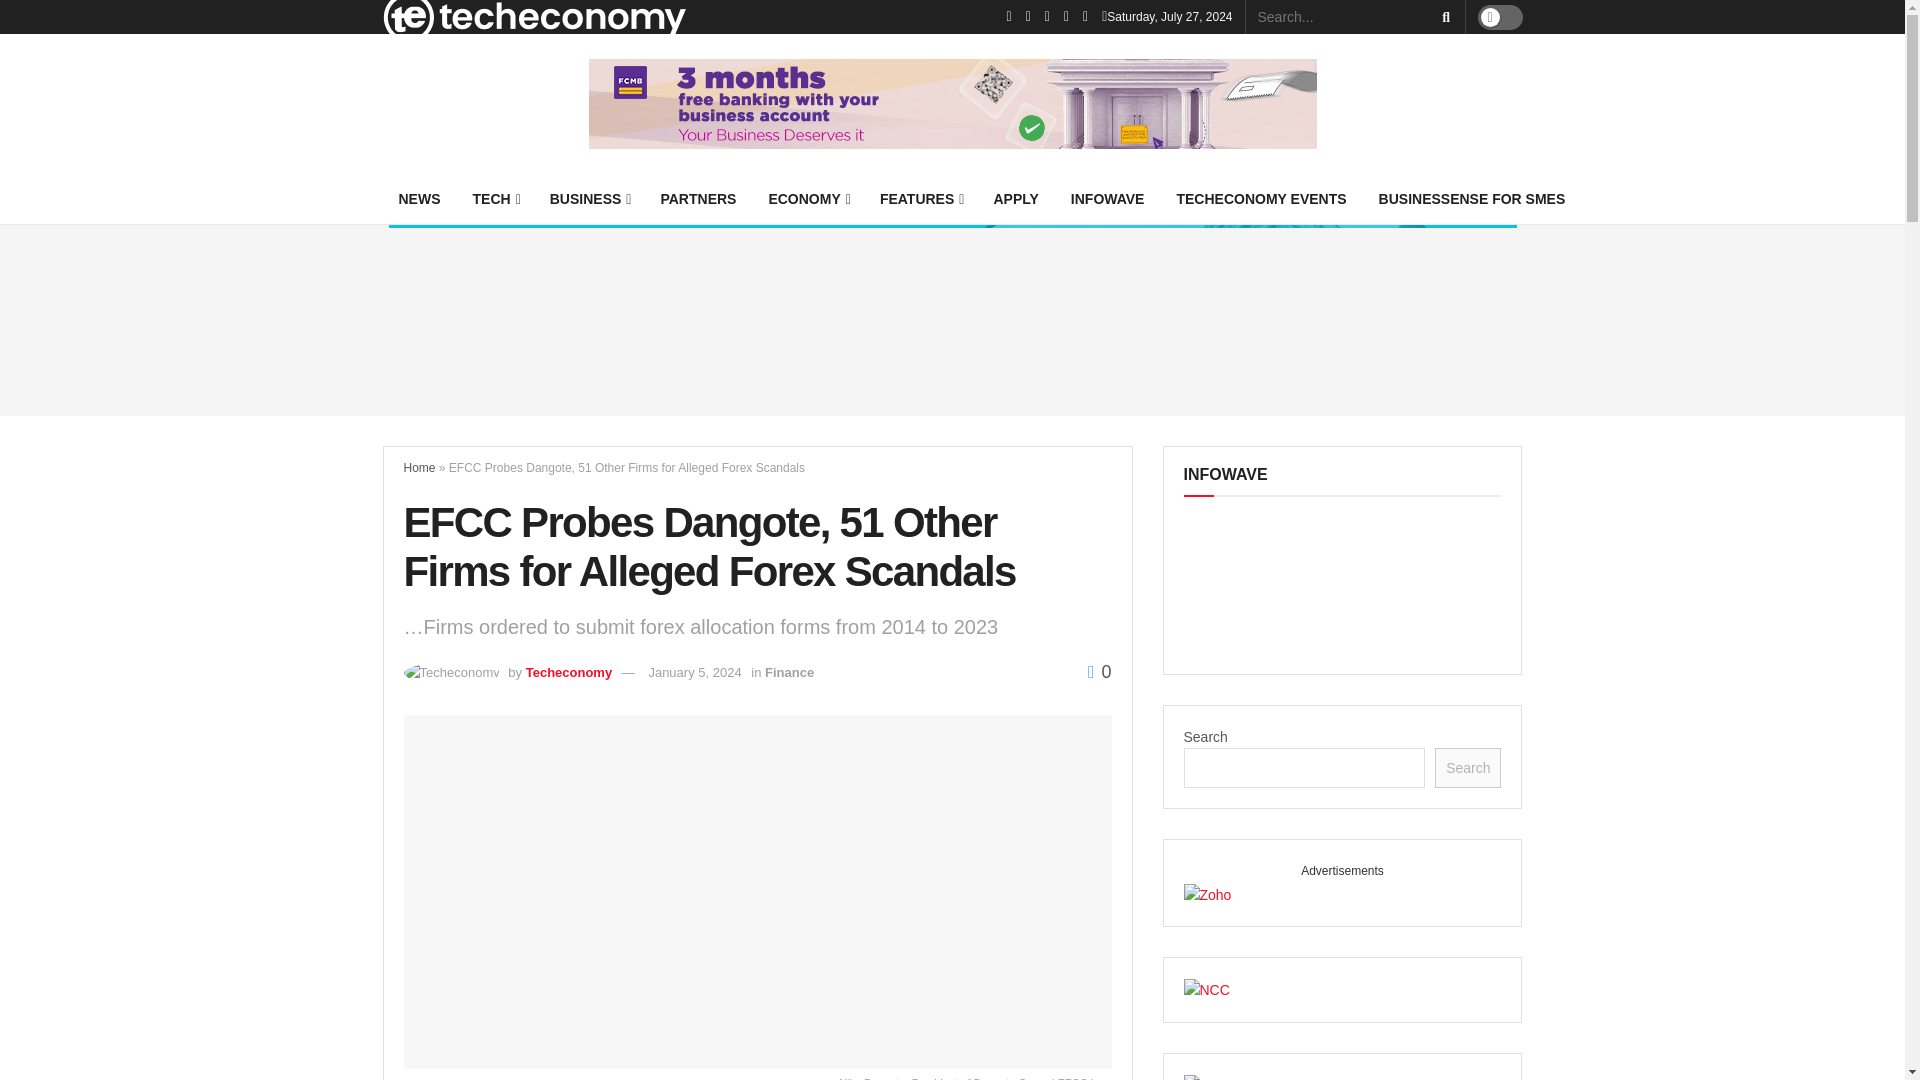 The width and height of the screenshot is (1920, 1080). Describe the element at coordinates (807, 198) in the screenshot. I see `ECONOMY` at that location.